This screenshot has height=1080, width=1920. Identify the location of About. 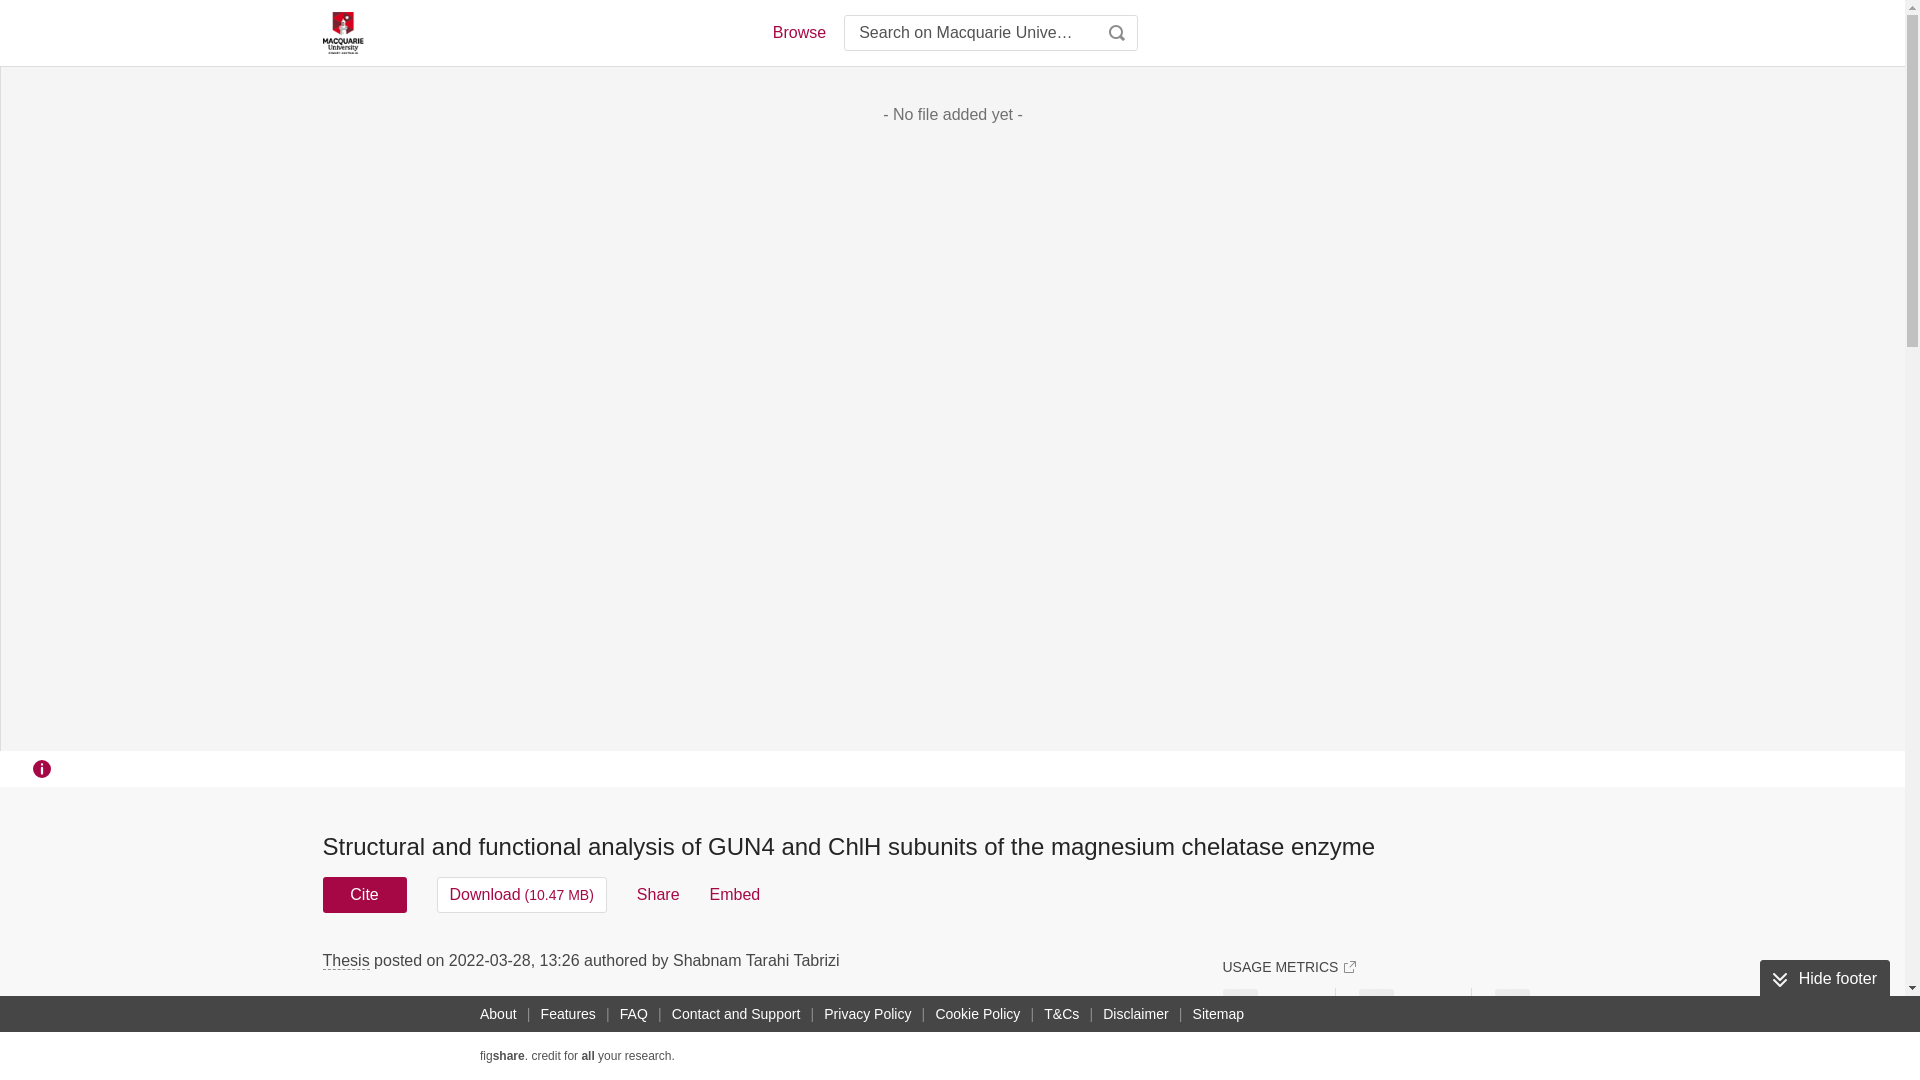
(498, 1014).